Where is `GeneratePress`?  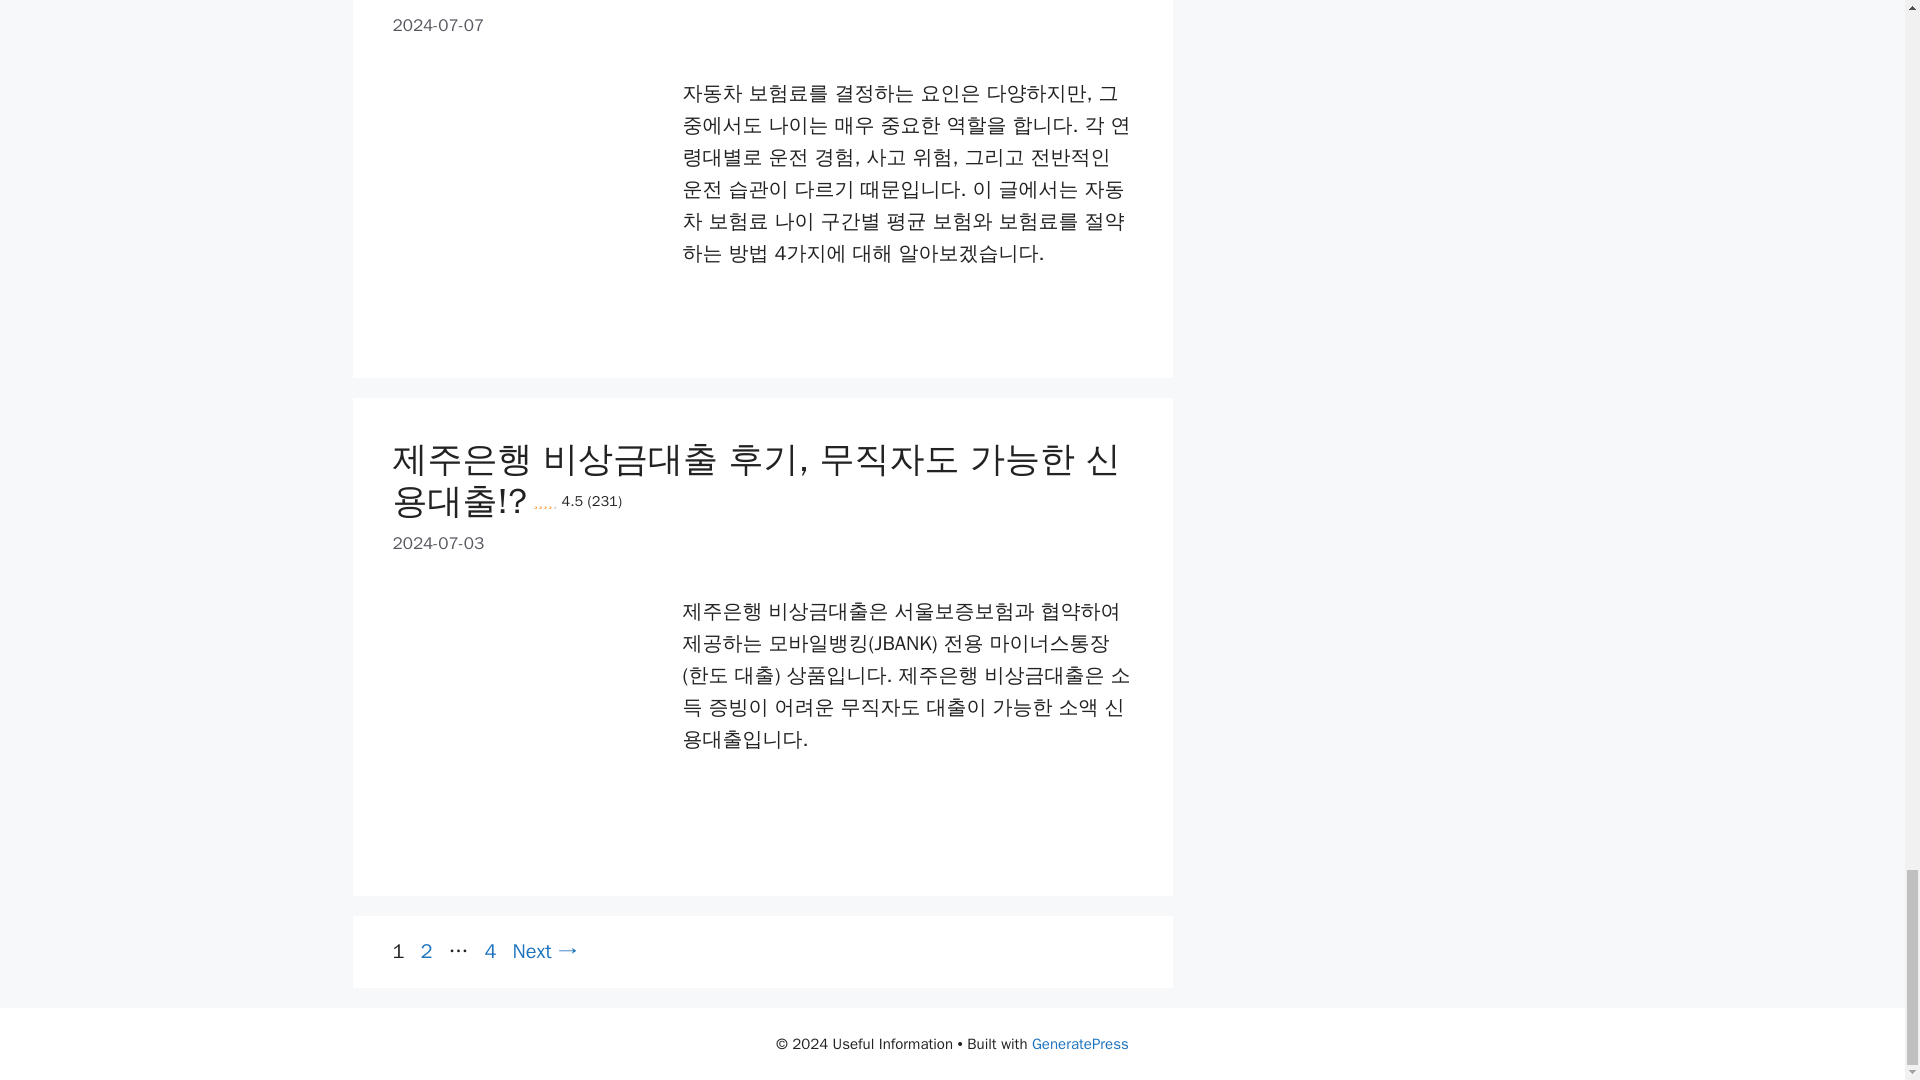
GeneratePress is located at coordinates (1080, 1044).